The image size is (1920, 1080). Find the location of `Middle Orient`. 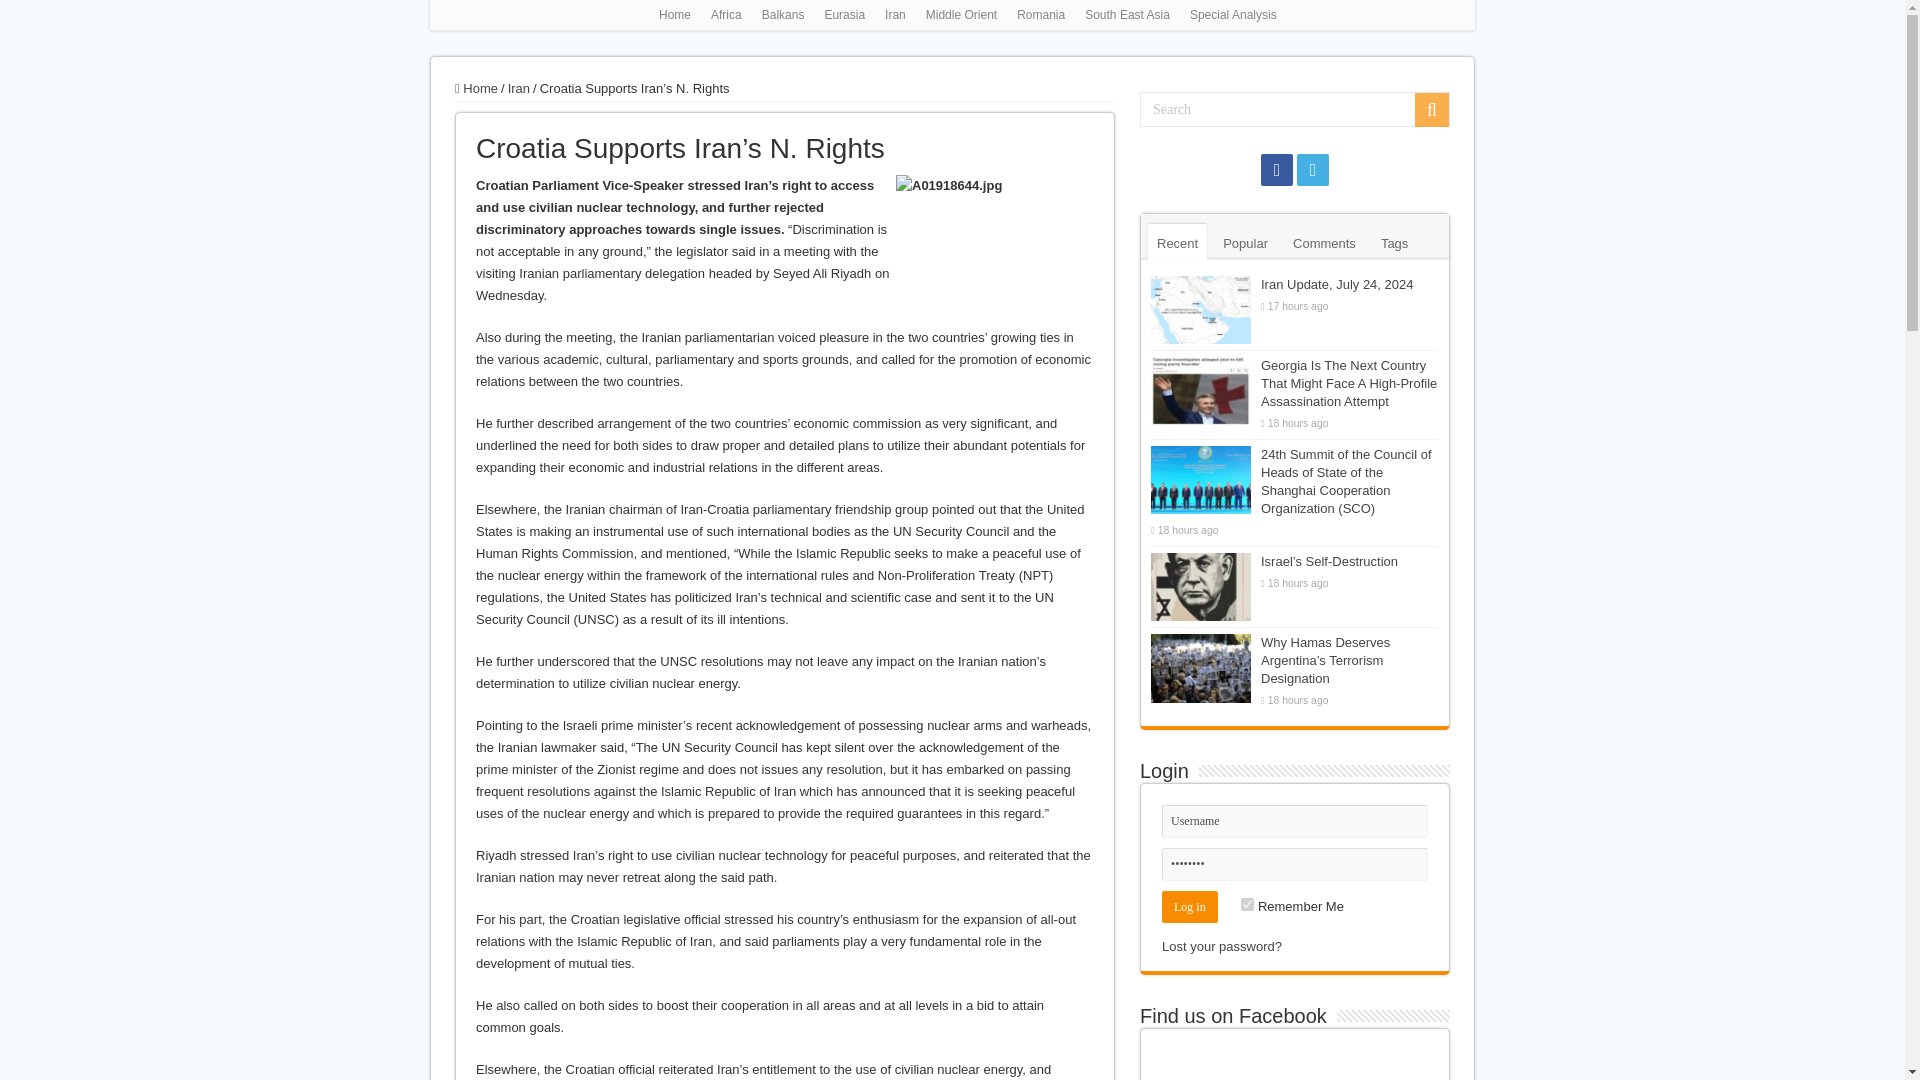

Middle Orient is located at coordinates (960, 15).